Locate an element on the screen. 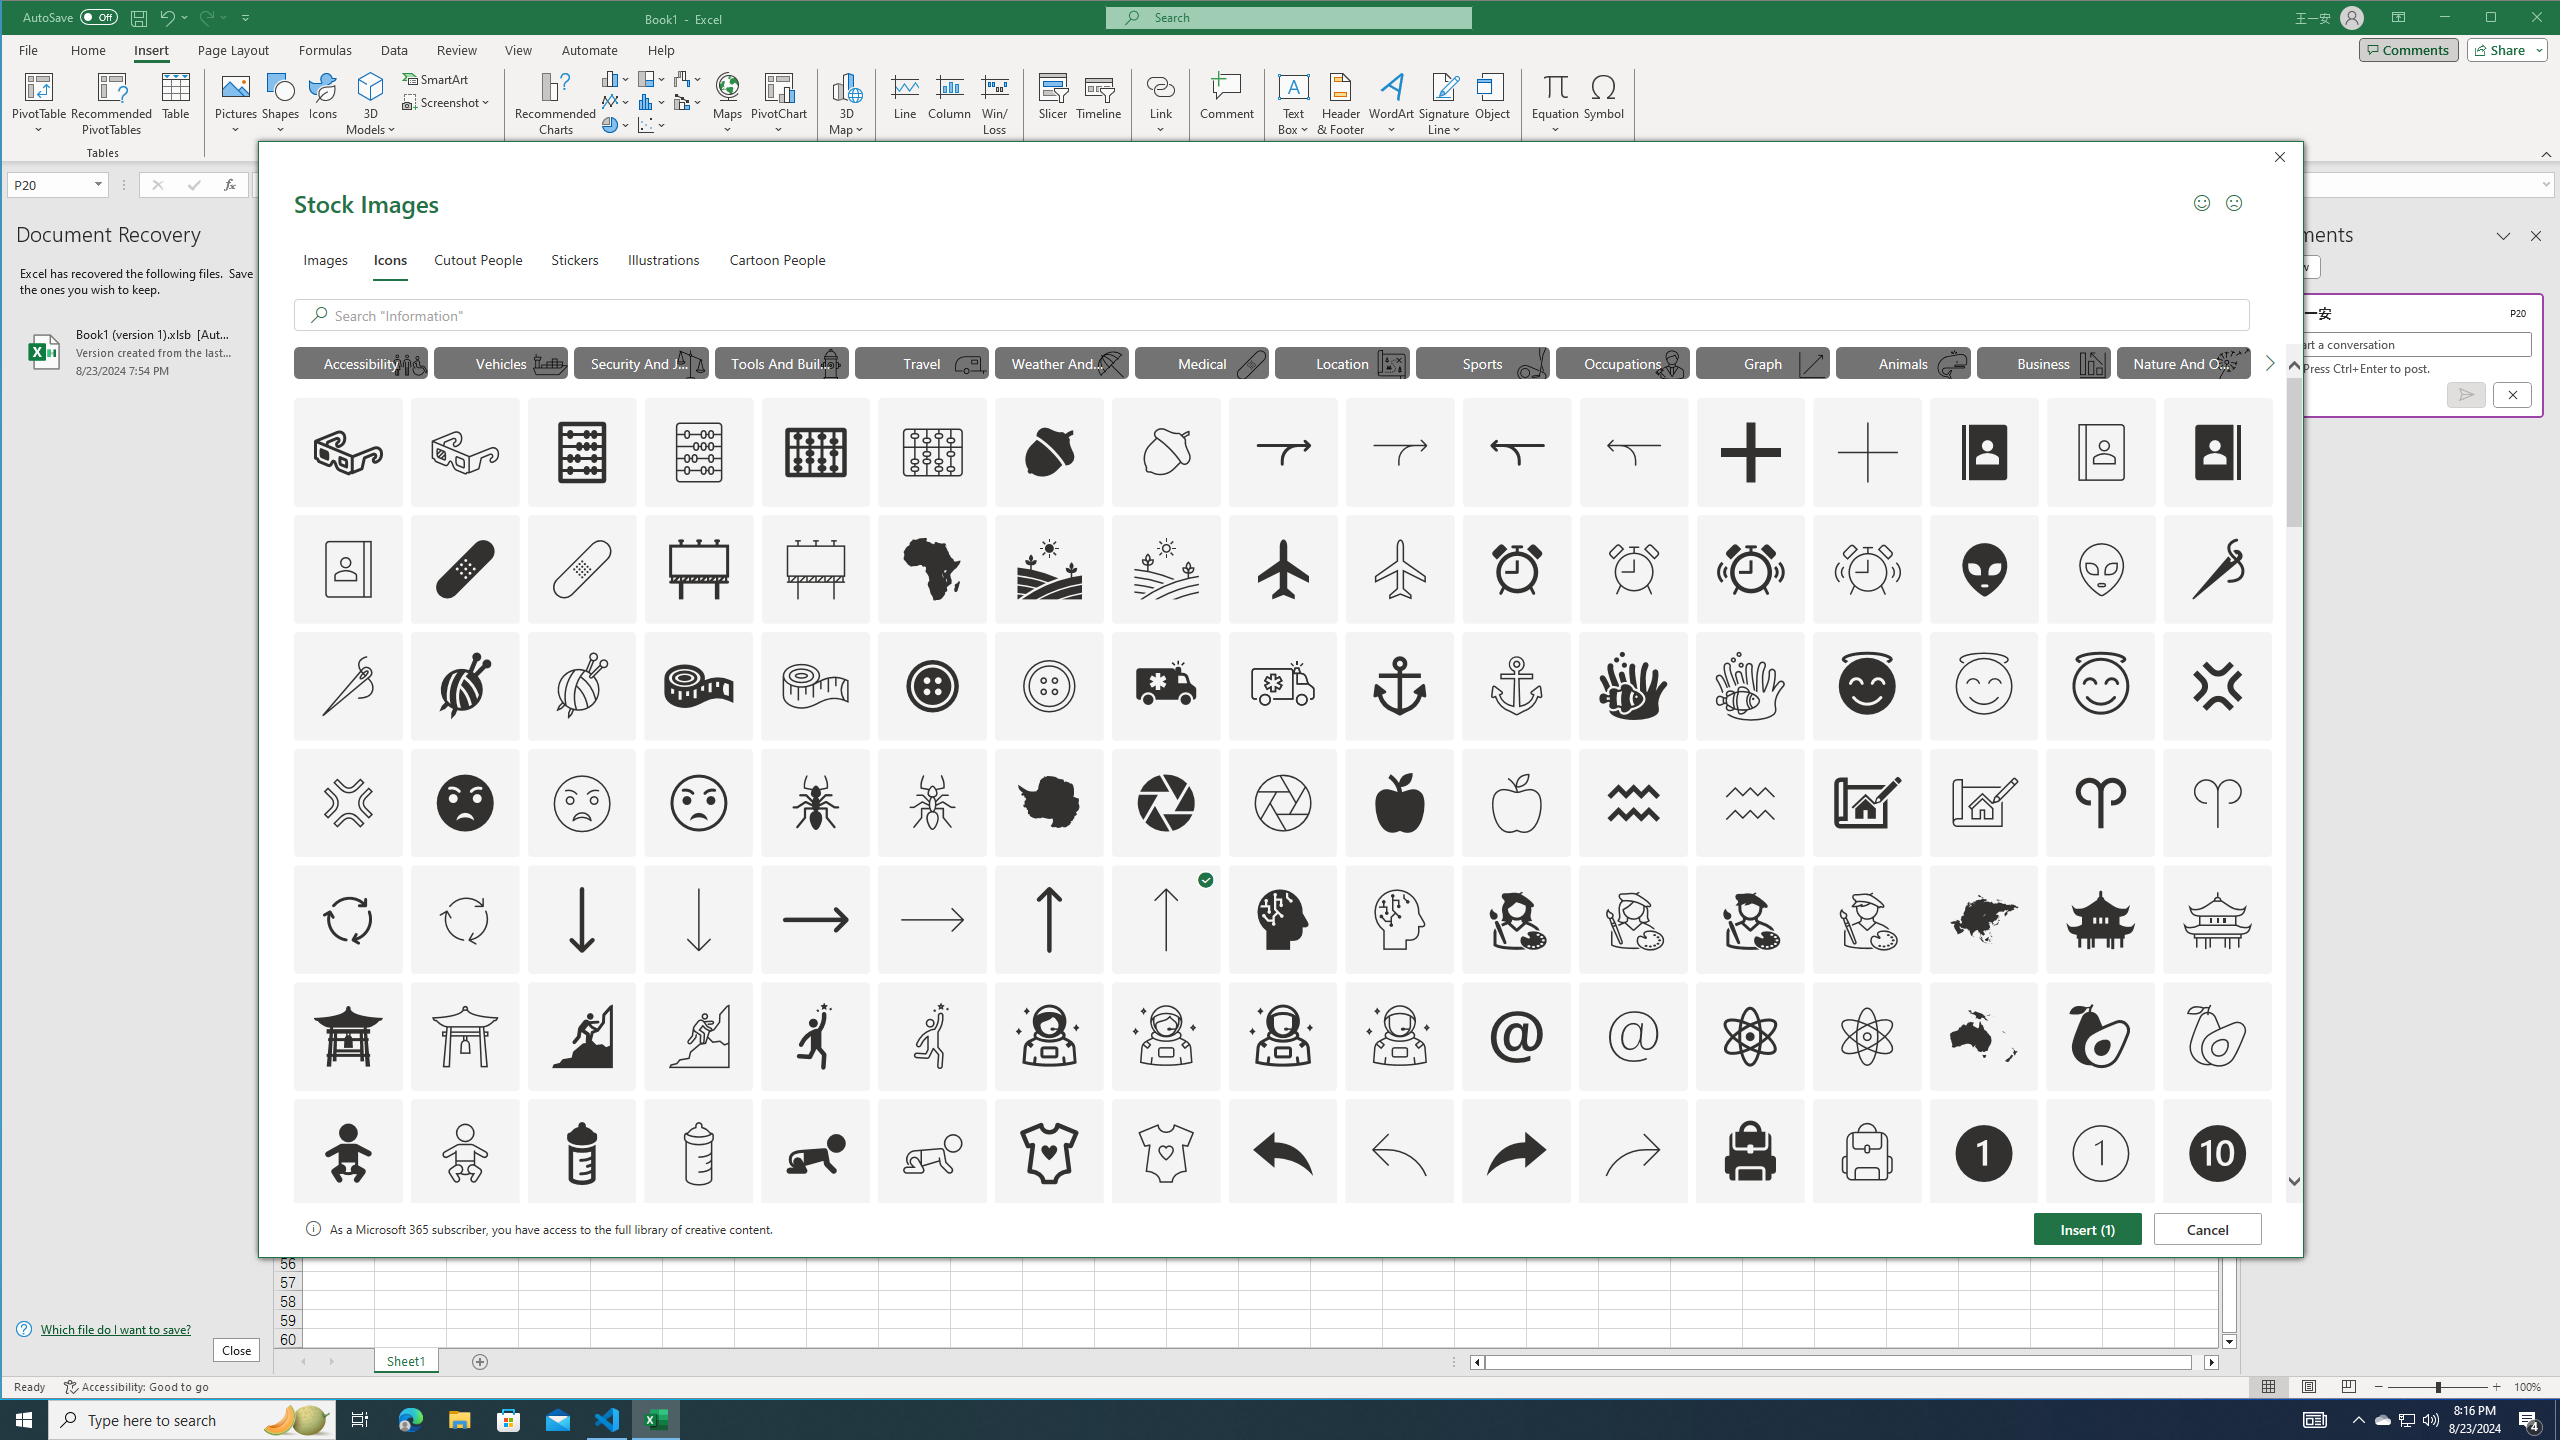  AutomationID: Icons_Add is located at coordinates (1750, 452).